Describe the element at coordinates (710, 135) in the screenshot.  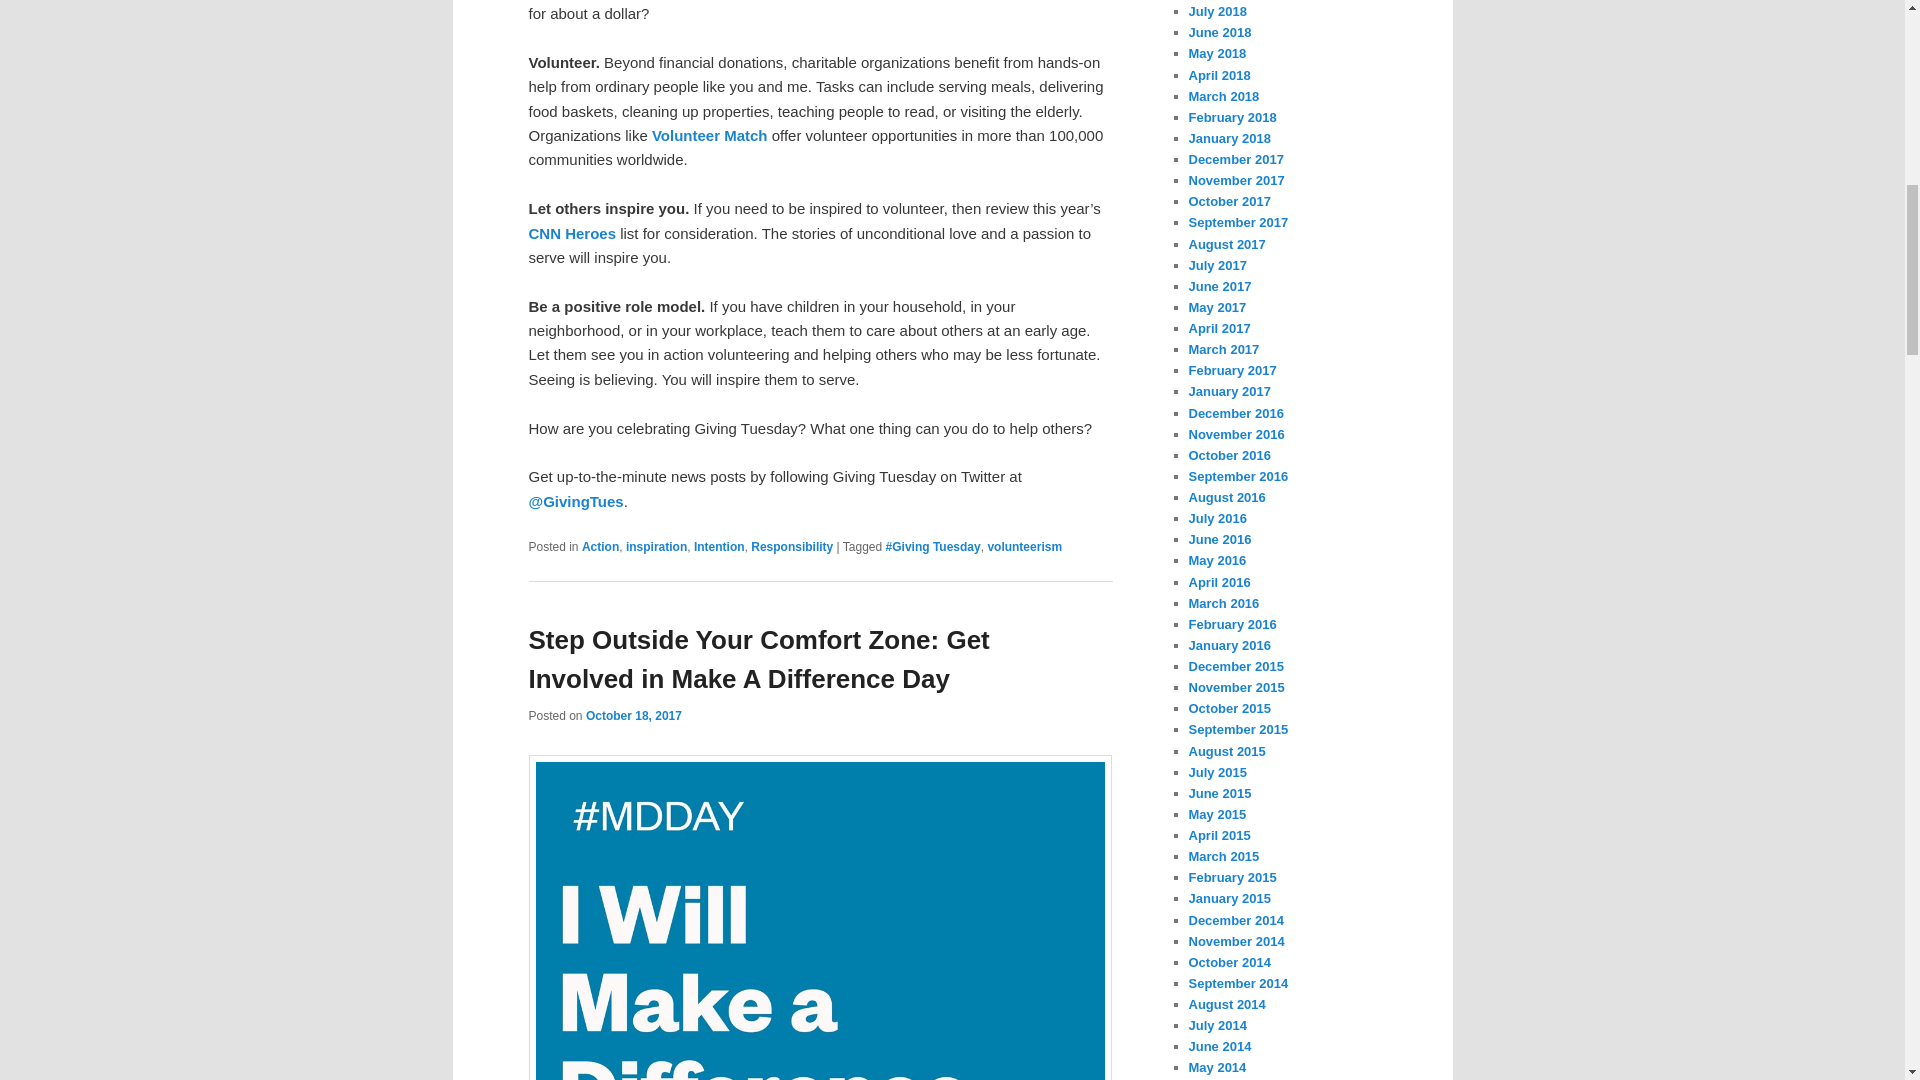
I see `Volunteer Match` at that location.